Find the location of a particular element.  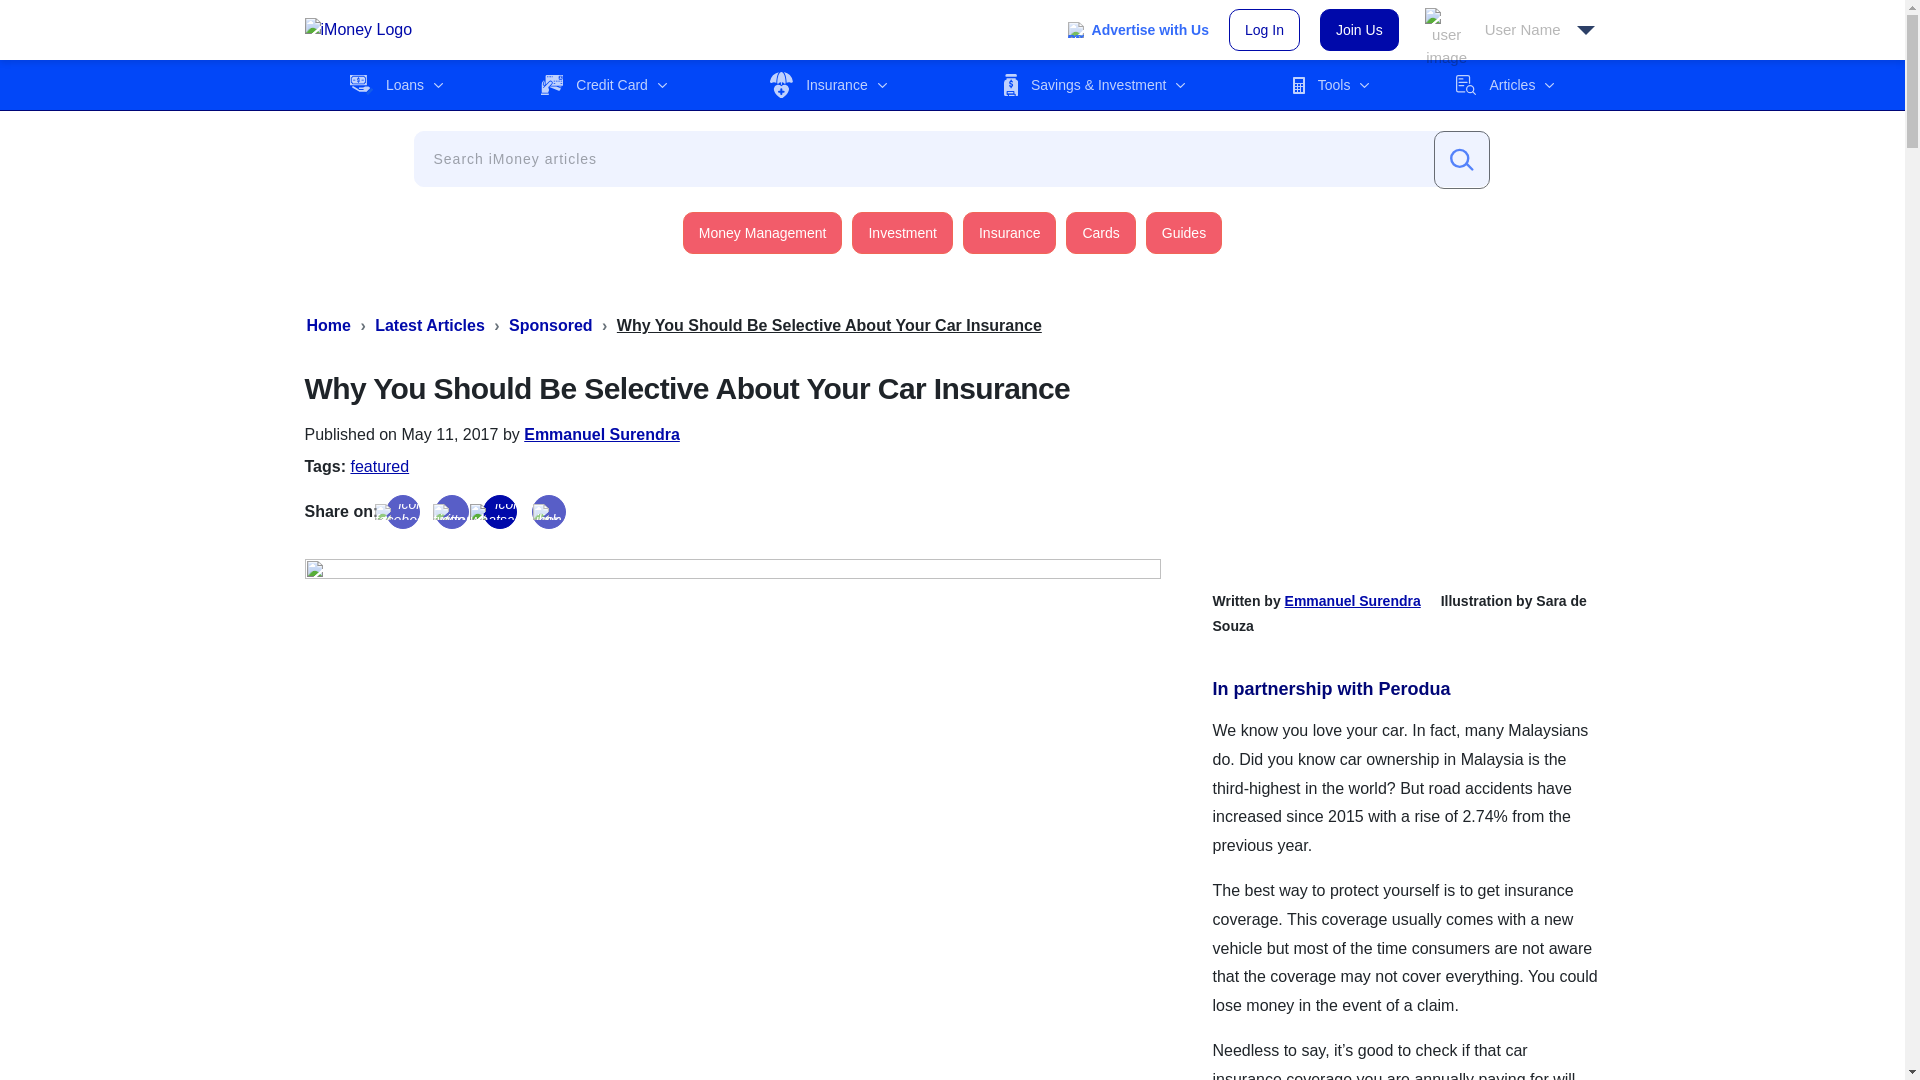

Whatsapp is located at coordinates (500, 512).